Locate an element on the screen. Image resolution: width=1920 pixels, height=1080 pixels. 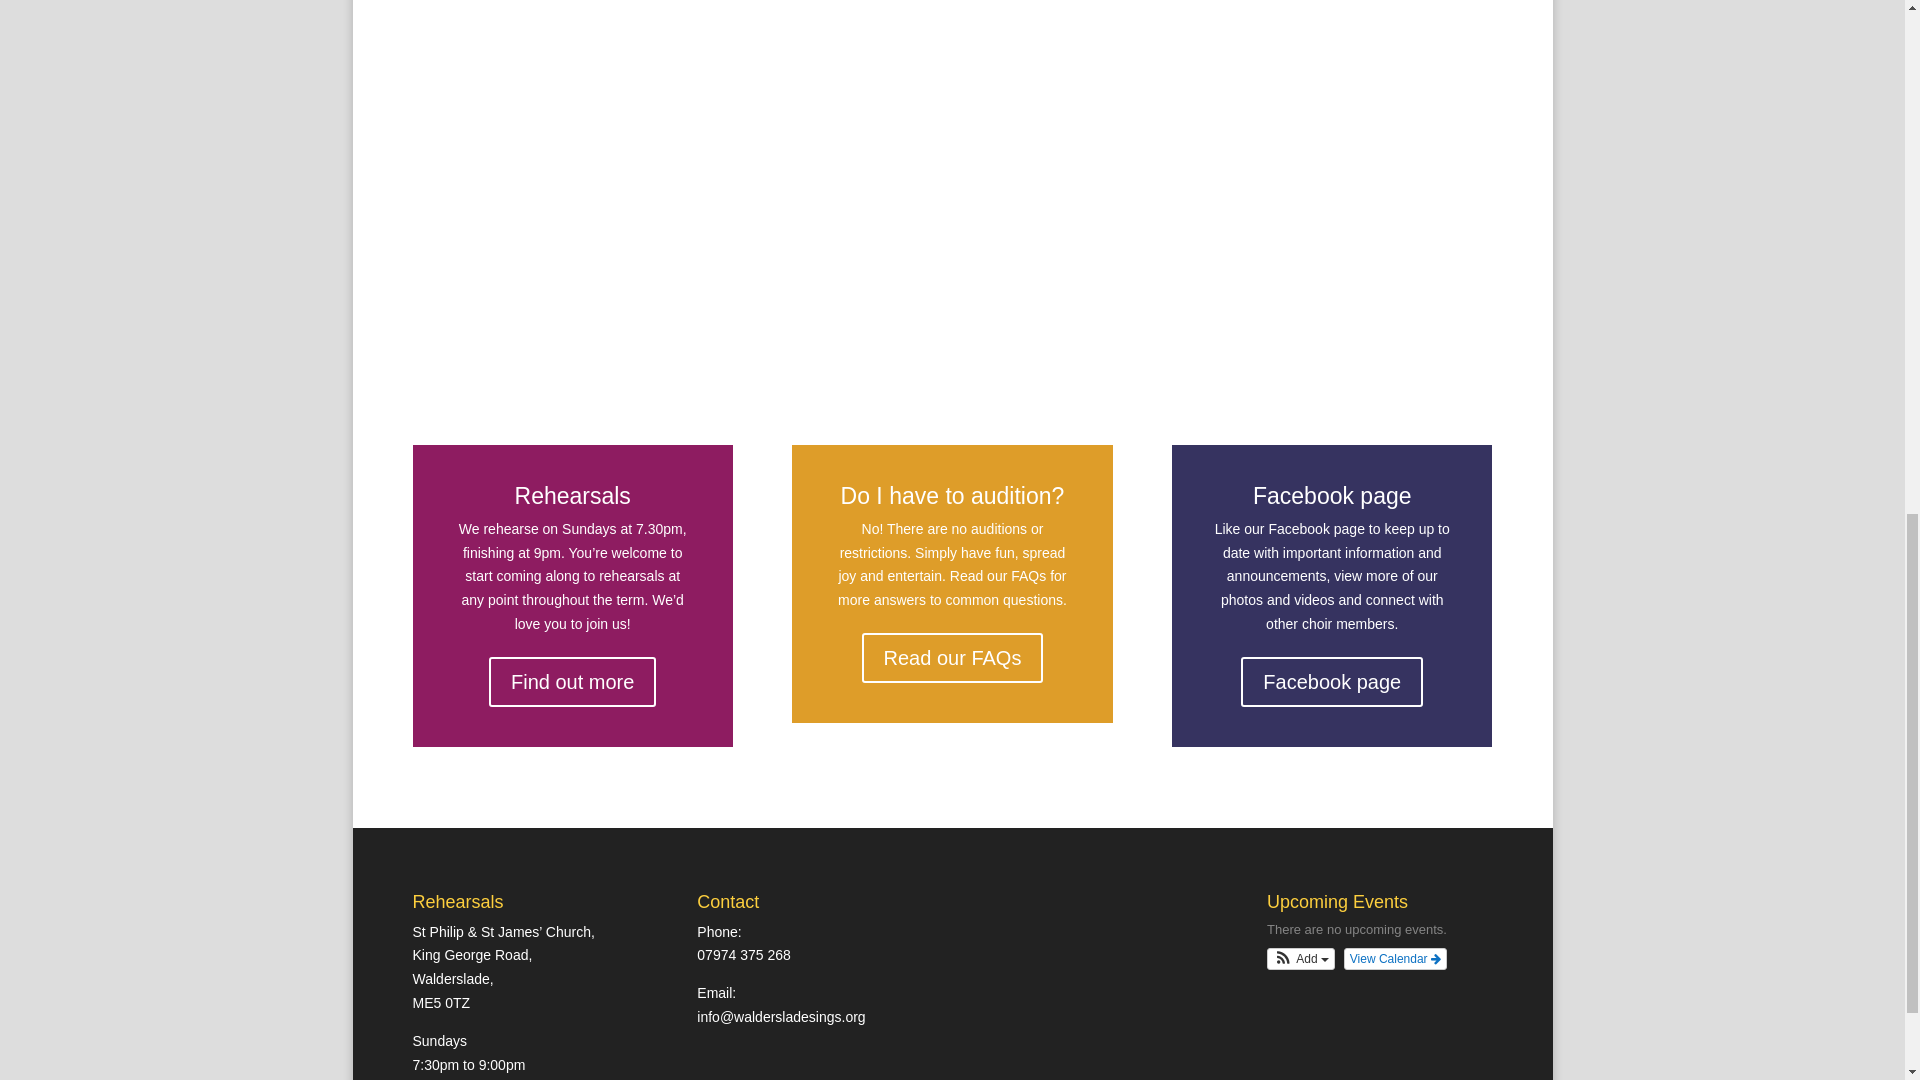
Facebook page is located at coordinates (1331, 682).